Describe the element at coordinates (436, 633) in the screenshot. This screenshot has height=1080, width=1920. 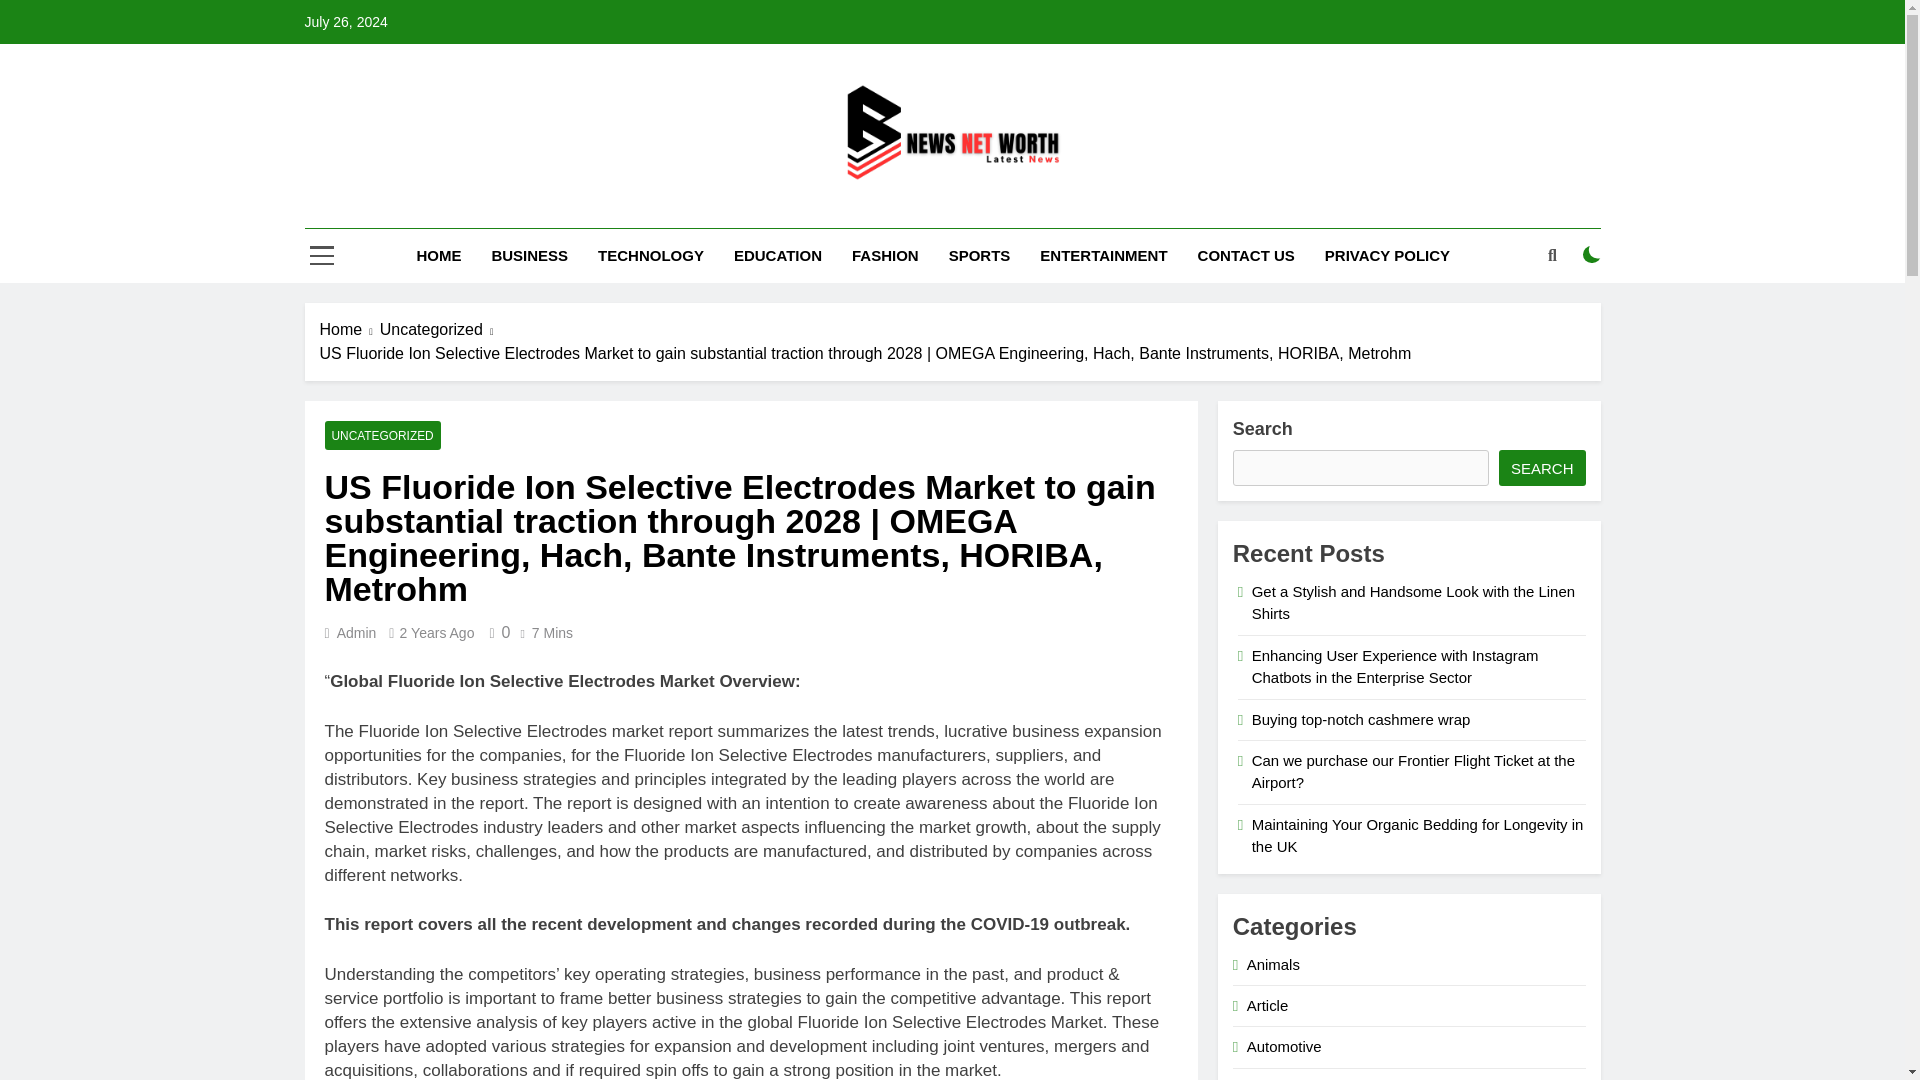
I see `2 Years Ago` at that location.